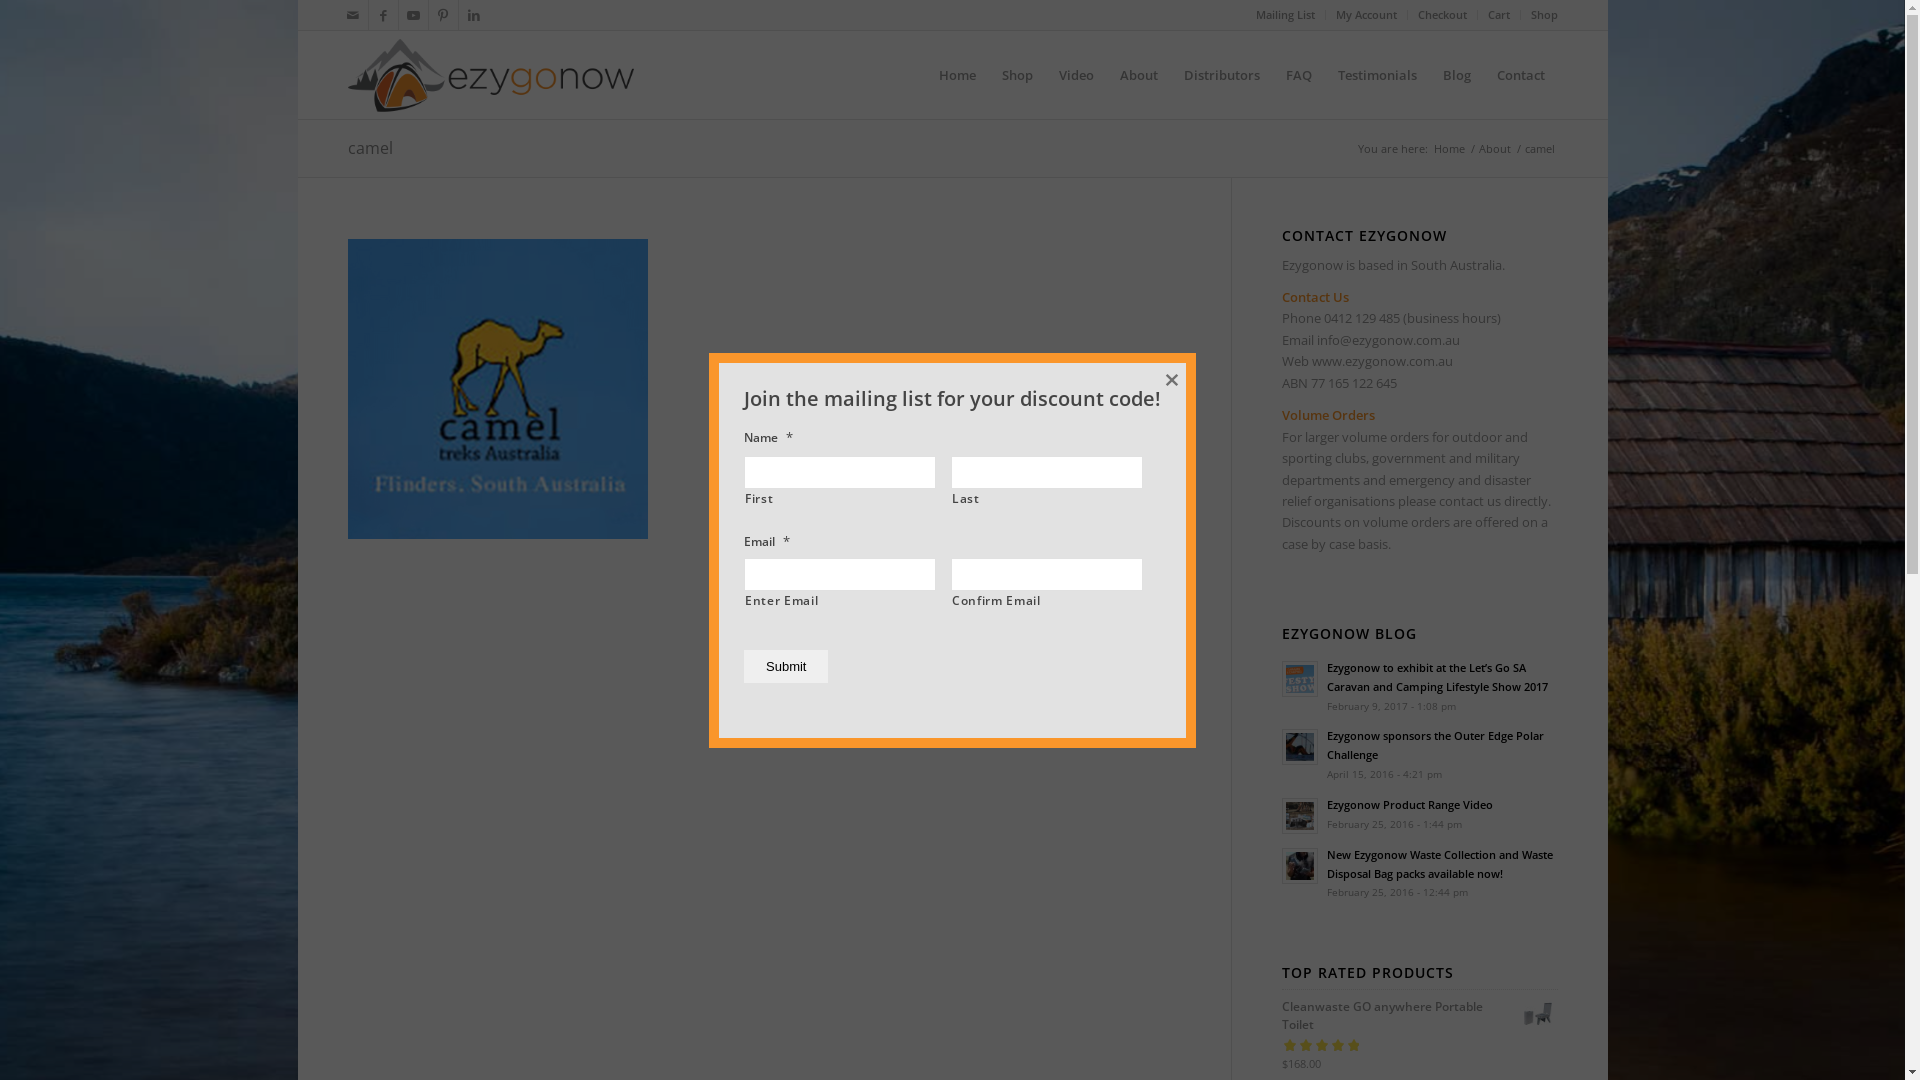 Image resolution: width=1920 pixels, height=1080 pixels. I want to click on Mail, so click(352, 15).